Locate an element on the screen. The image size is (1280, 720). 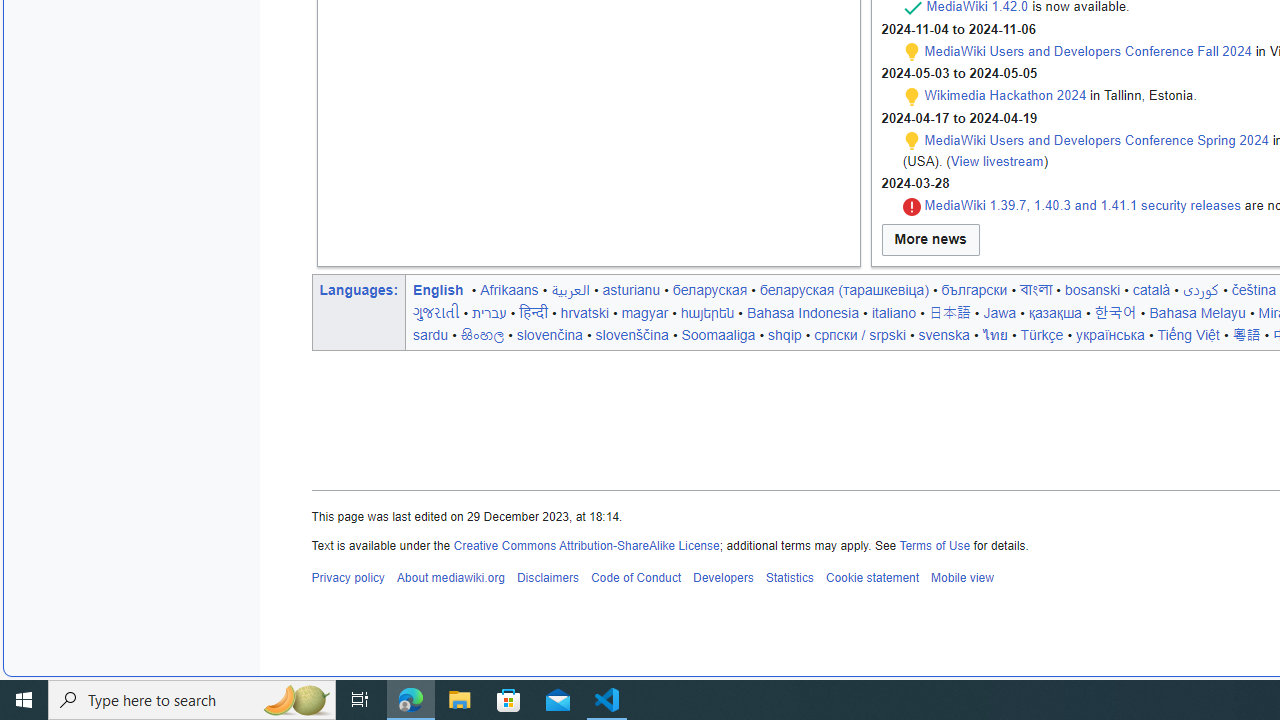
Code of Conduct is located at coordinates (635, 578).